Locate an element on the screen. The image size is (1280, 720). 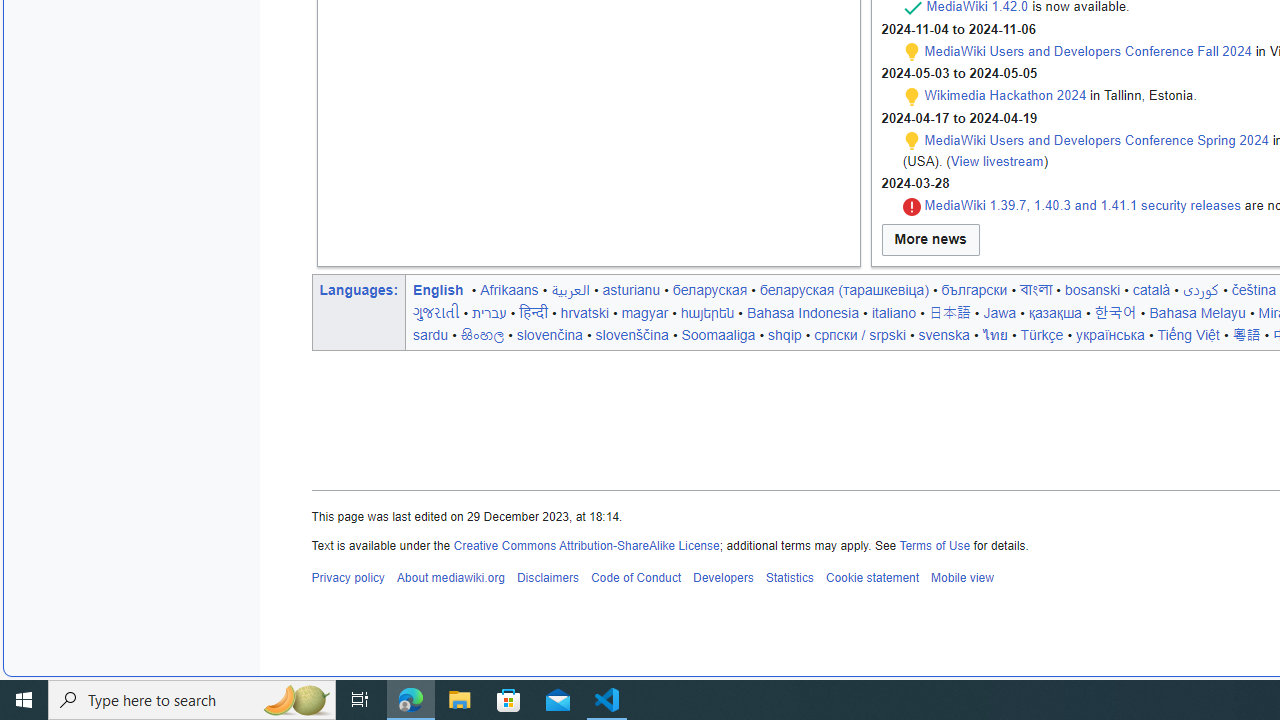
Code of Conduct is located at coordinates (635, 578).